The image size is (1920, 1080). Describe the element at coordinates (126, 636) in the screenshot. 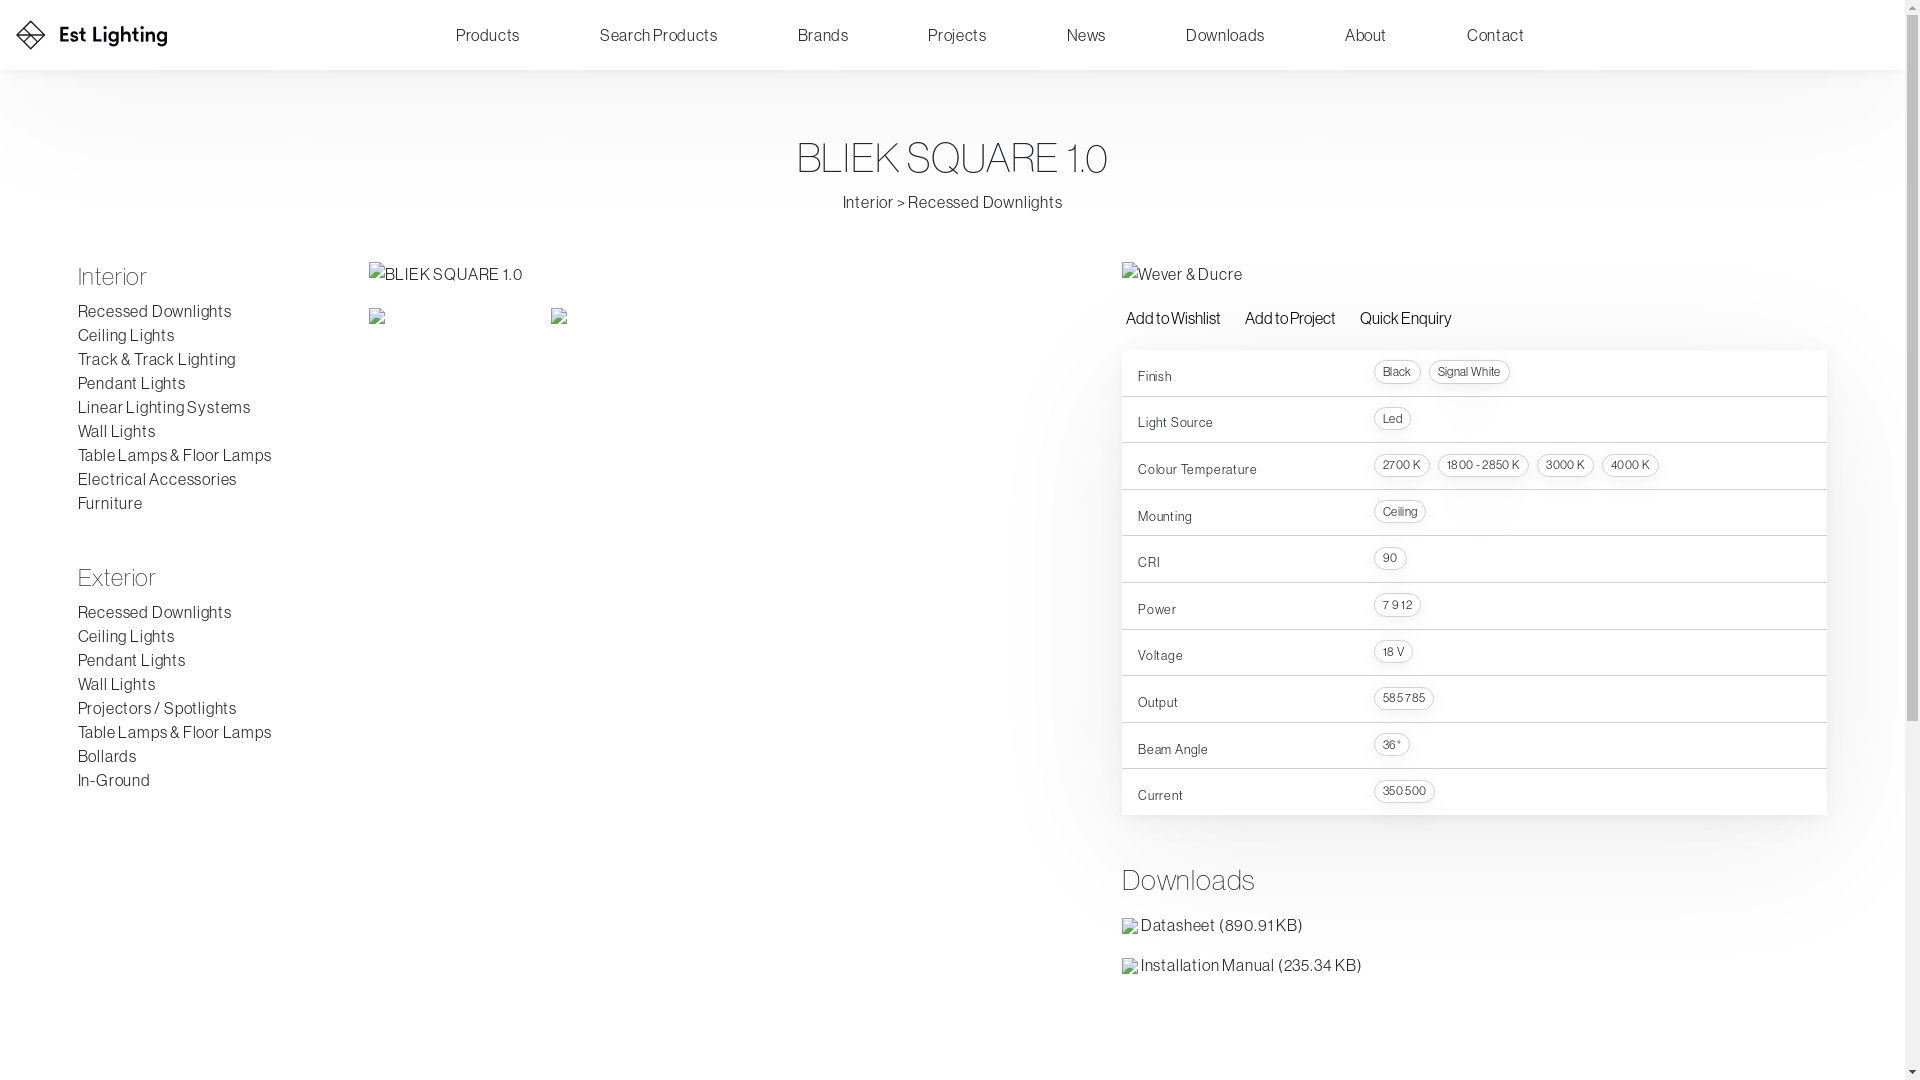

I see `Ceiling Lights` at that location.